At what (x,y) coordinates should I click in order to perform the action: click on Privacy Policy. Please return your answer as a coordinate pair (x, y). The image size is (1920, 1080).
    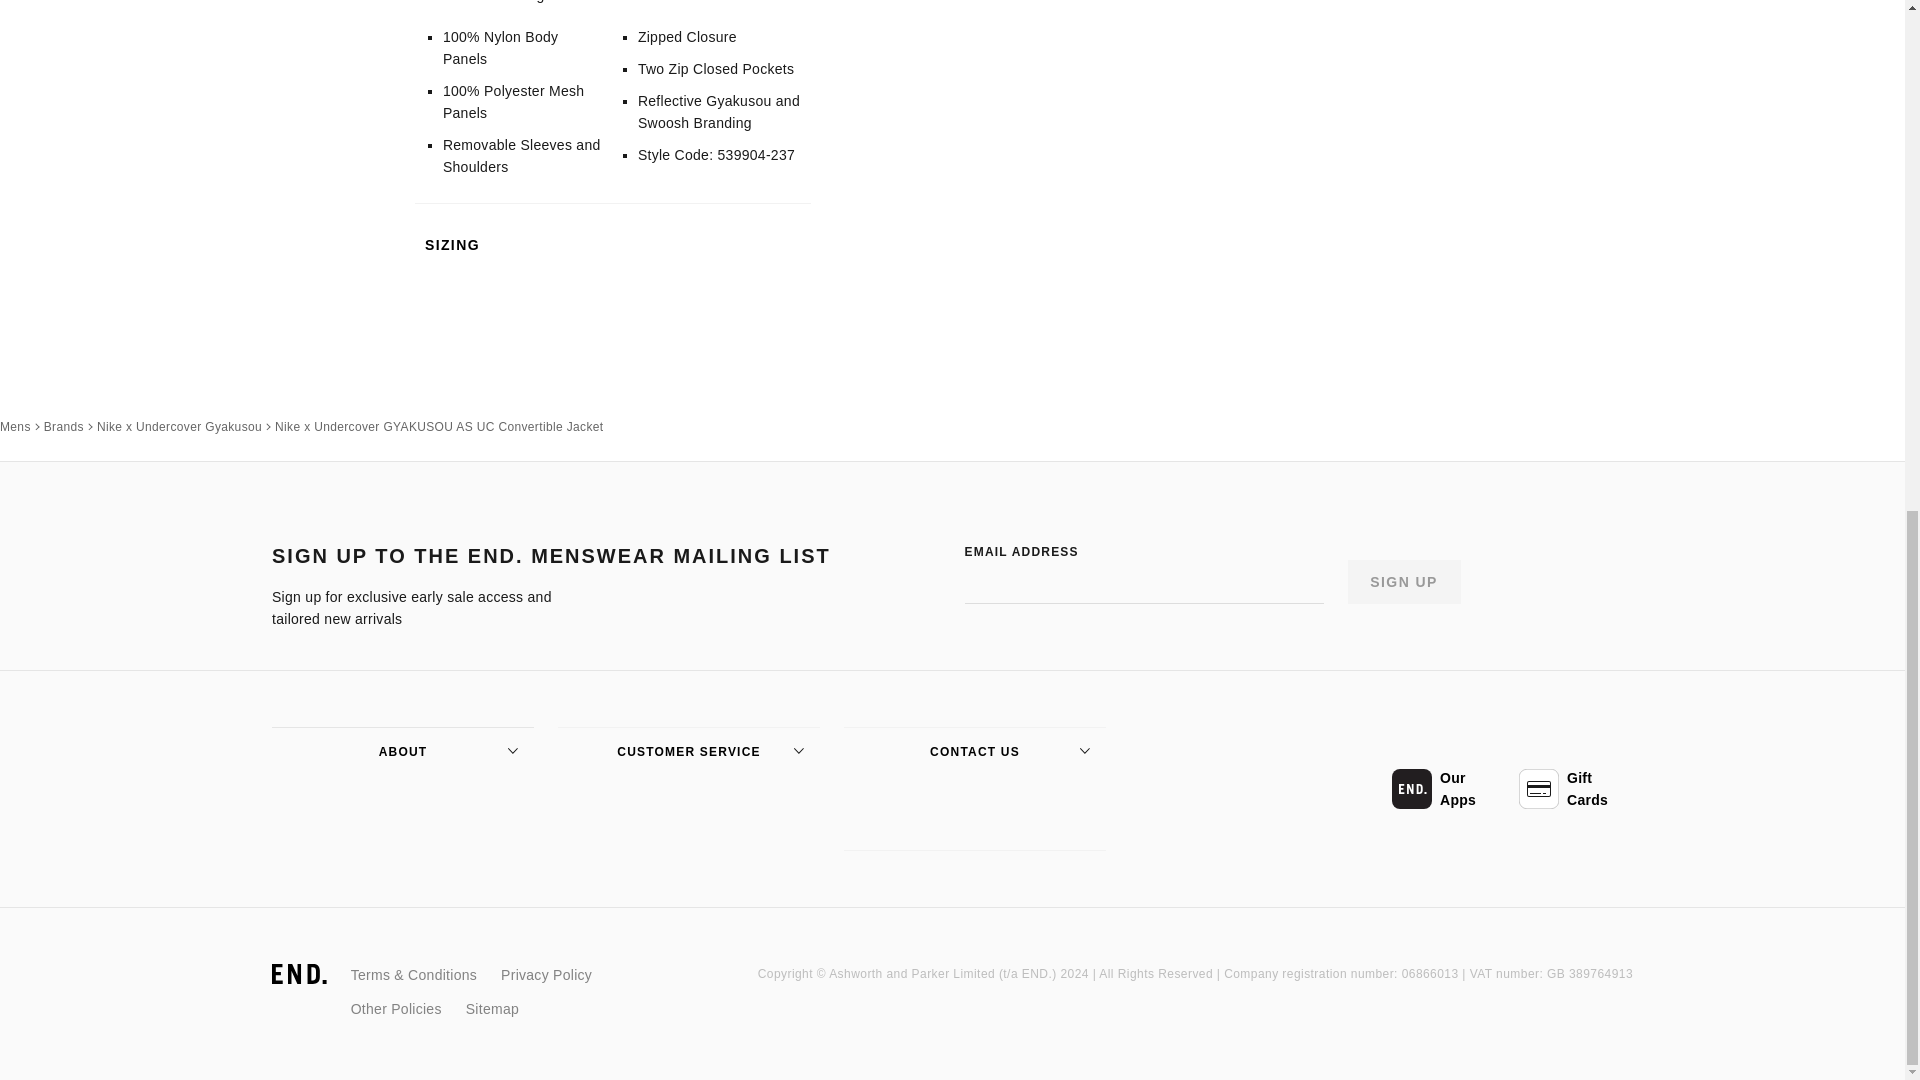
    Looking at the image, I should click on (546, 975).